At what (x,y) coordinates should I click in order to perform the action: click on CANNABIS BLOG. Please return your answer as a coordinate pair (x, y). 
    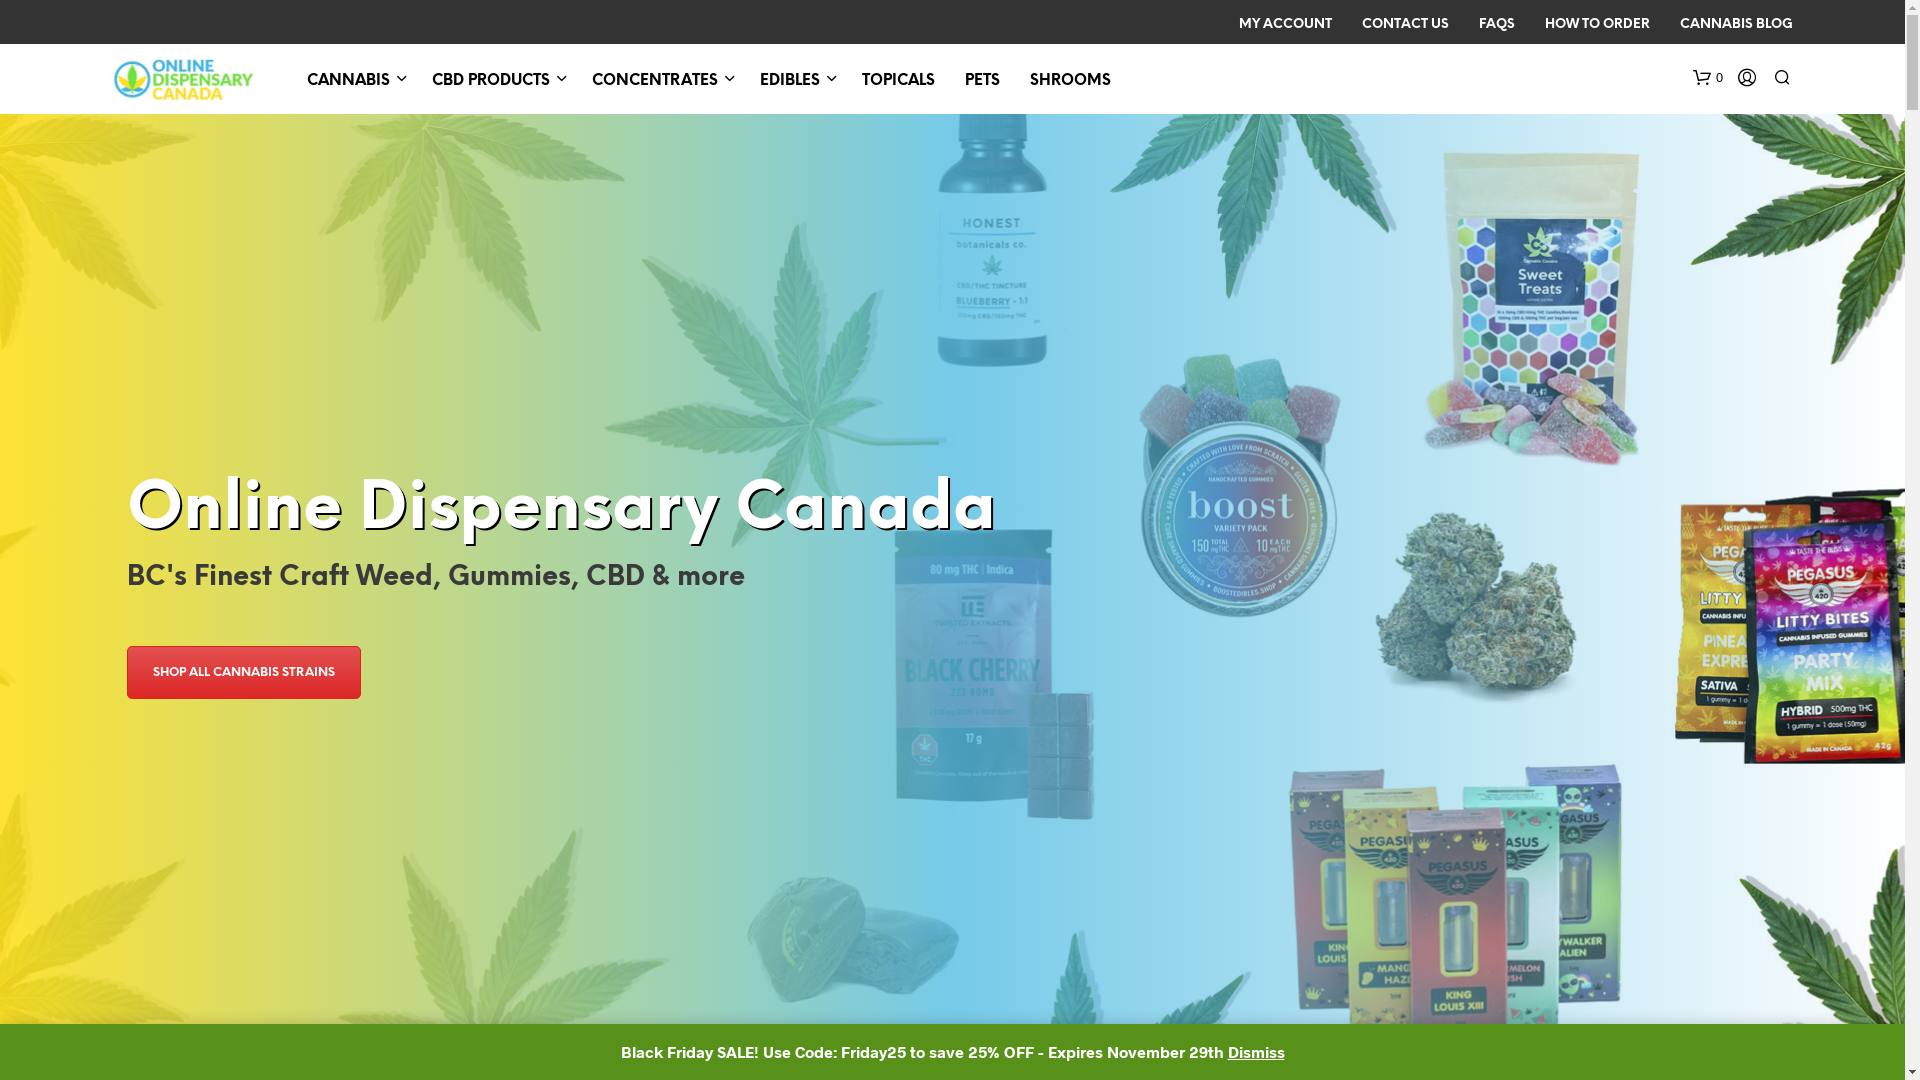
    Looking at the image, I should click on (1736, 25).